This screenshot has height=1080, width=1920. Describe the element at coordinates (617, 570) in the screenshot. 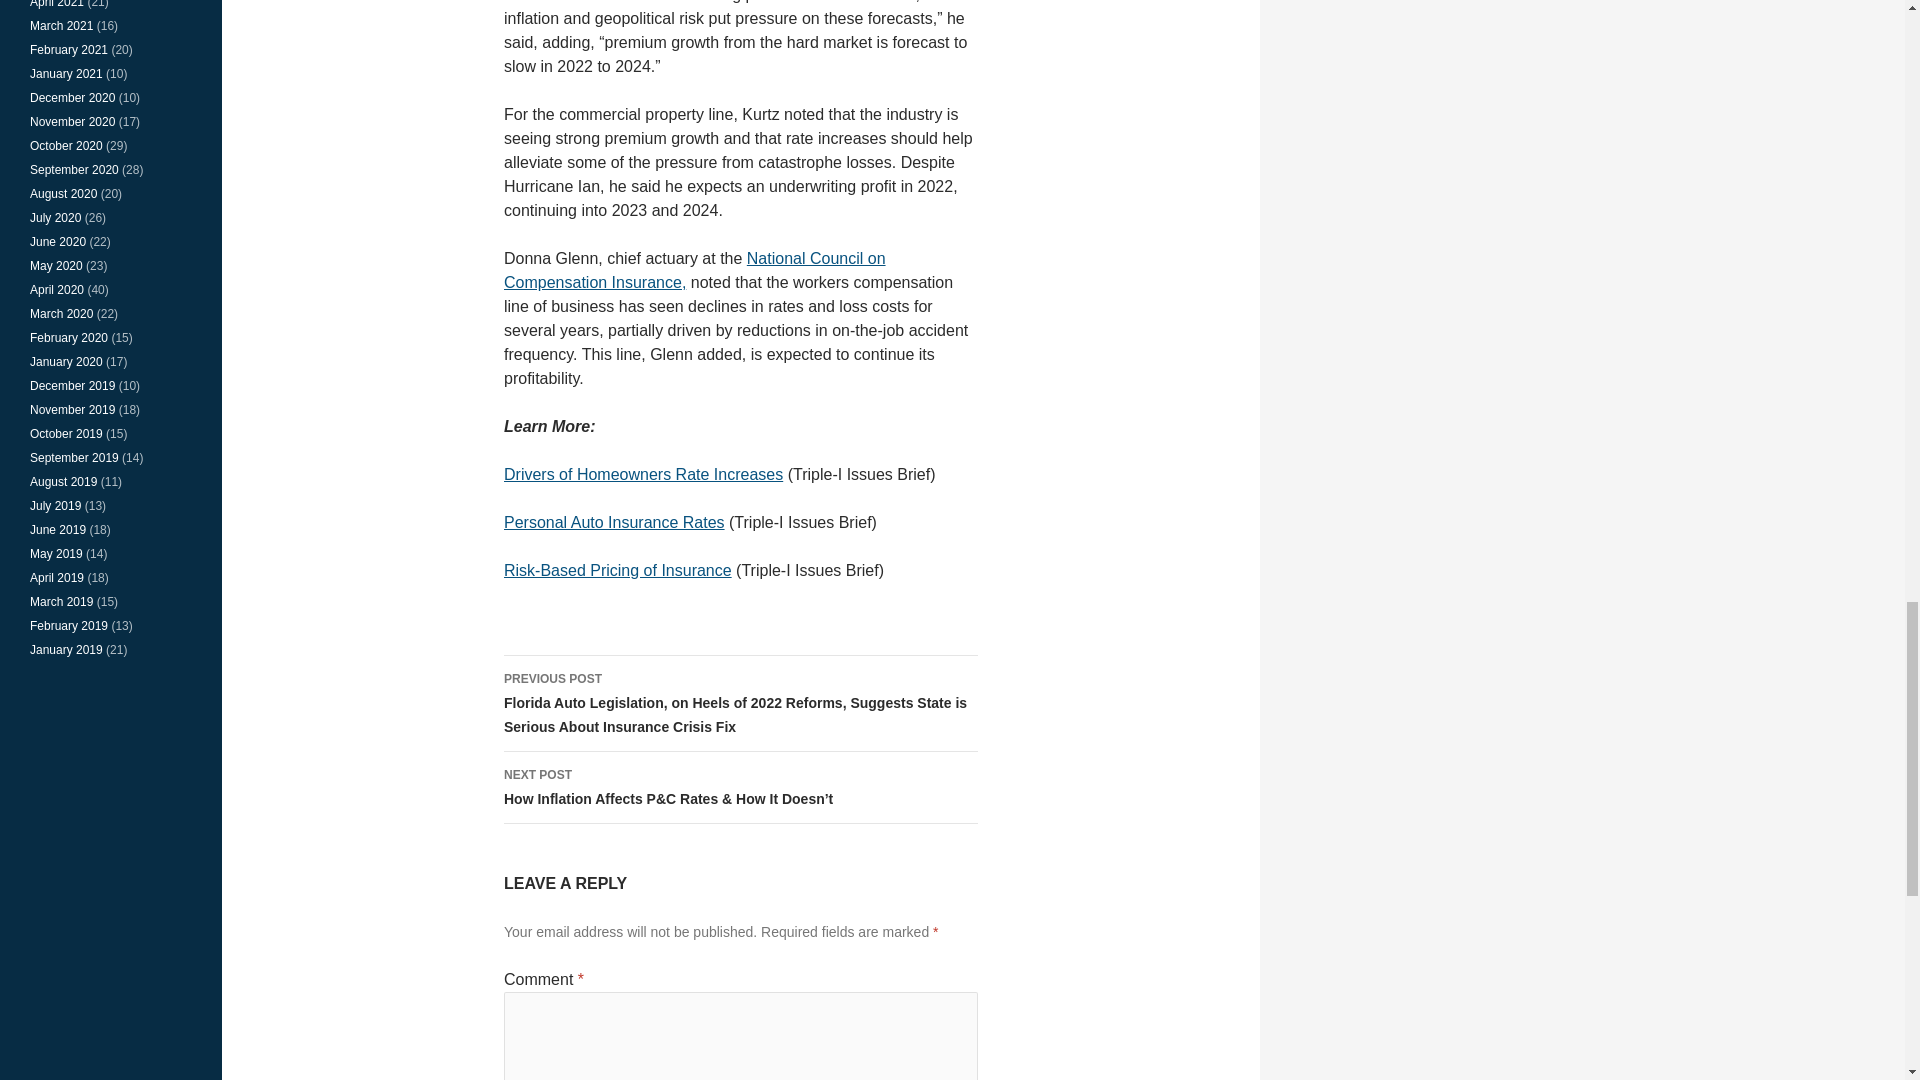

I see `Risk-Based Pricing of Insurance` at that location.